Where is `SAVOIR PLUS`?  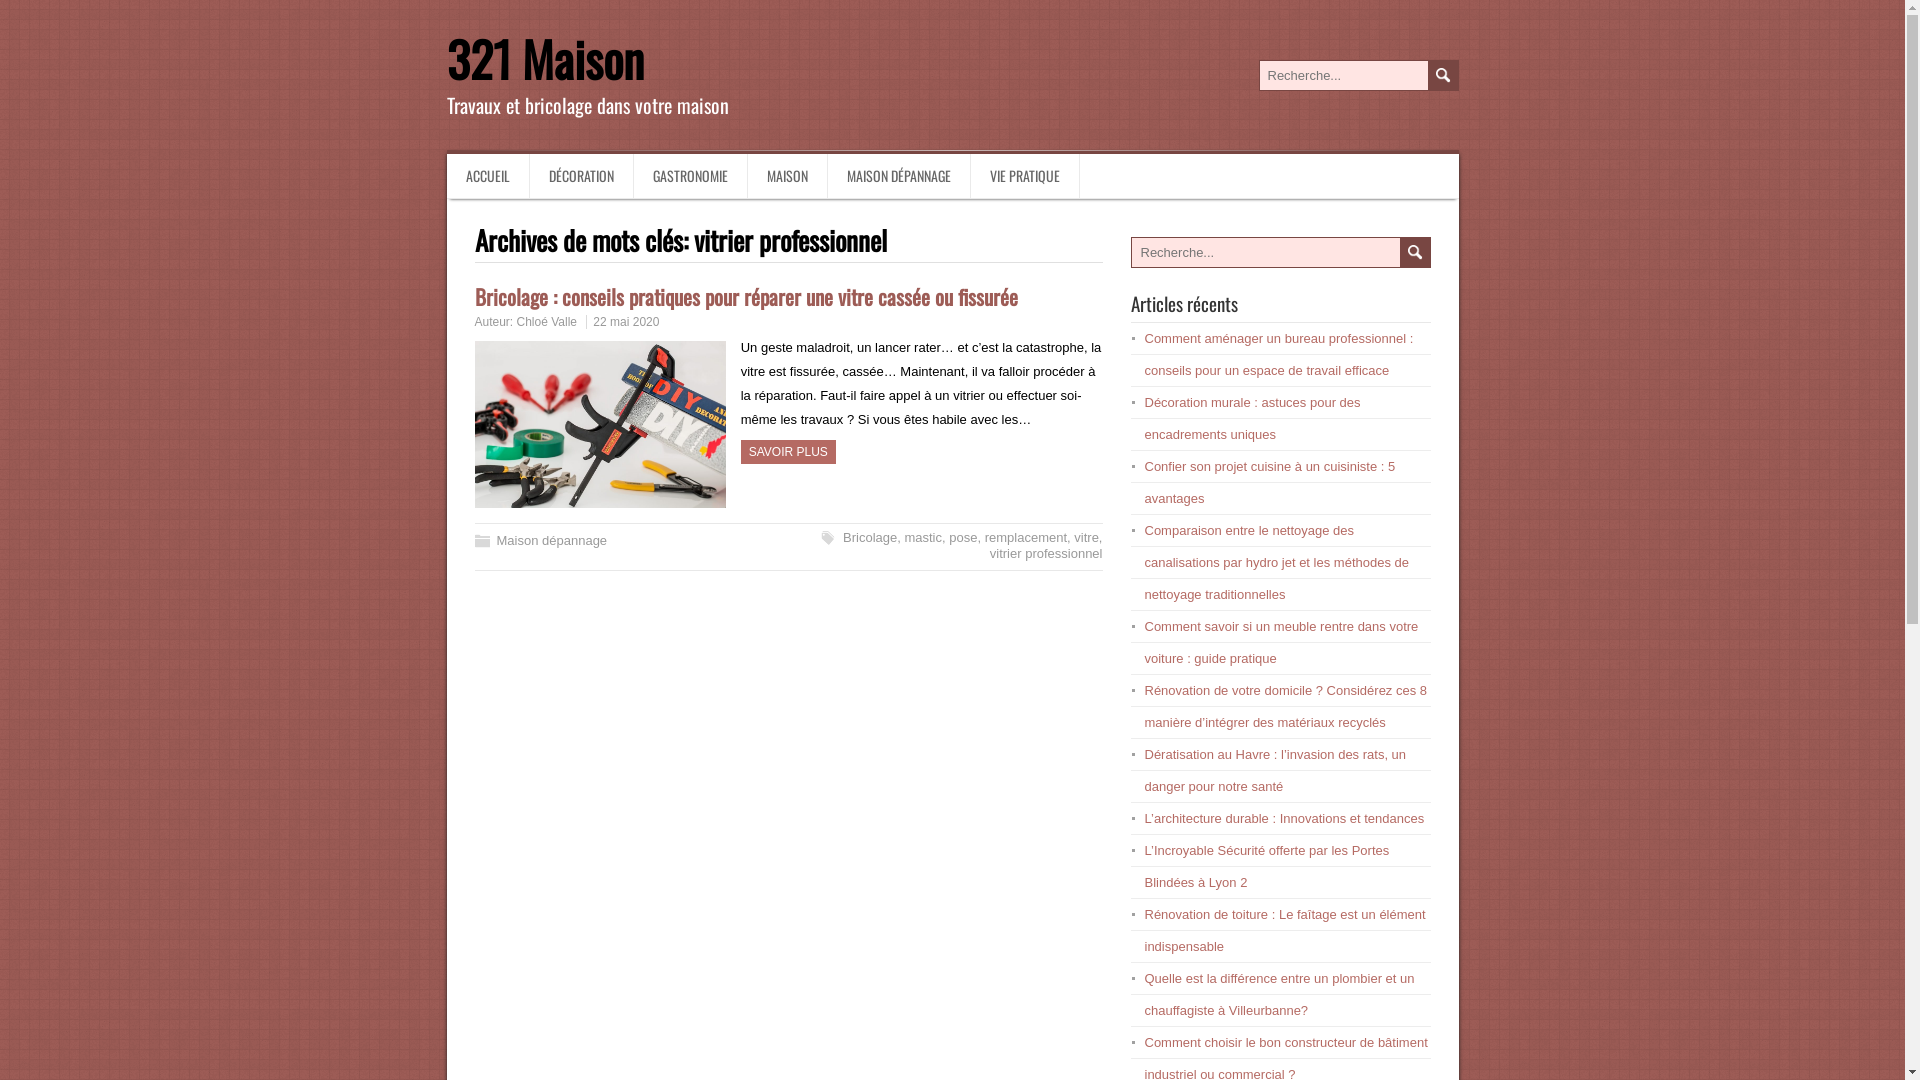 SAVOIR PLUS is located at coordinates (788, 452).